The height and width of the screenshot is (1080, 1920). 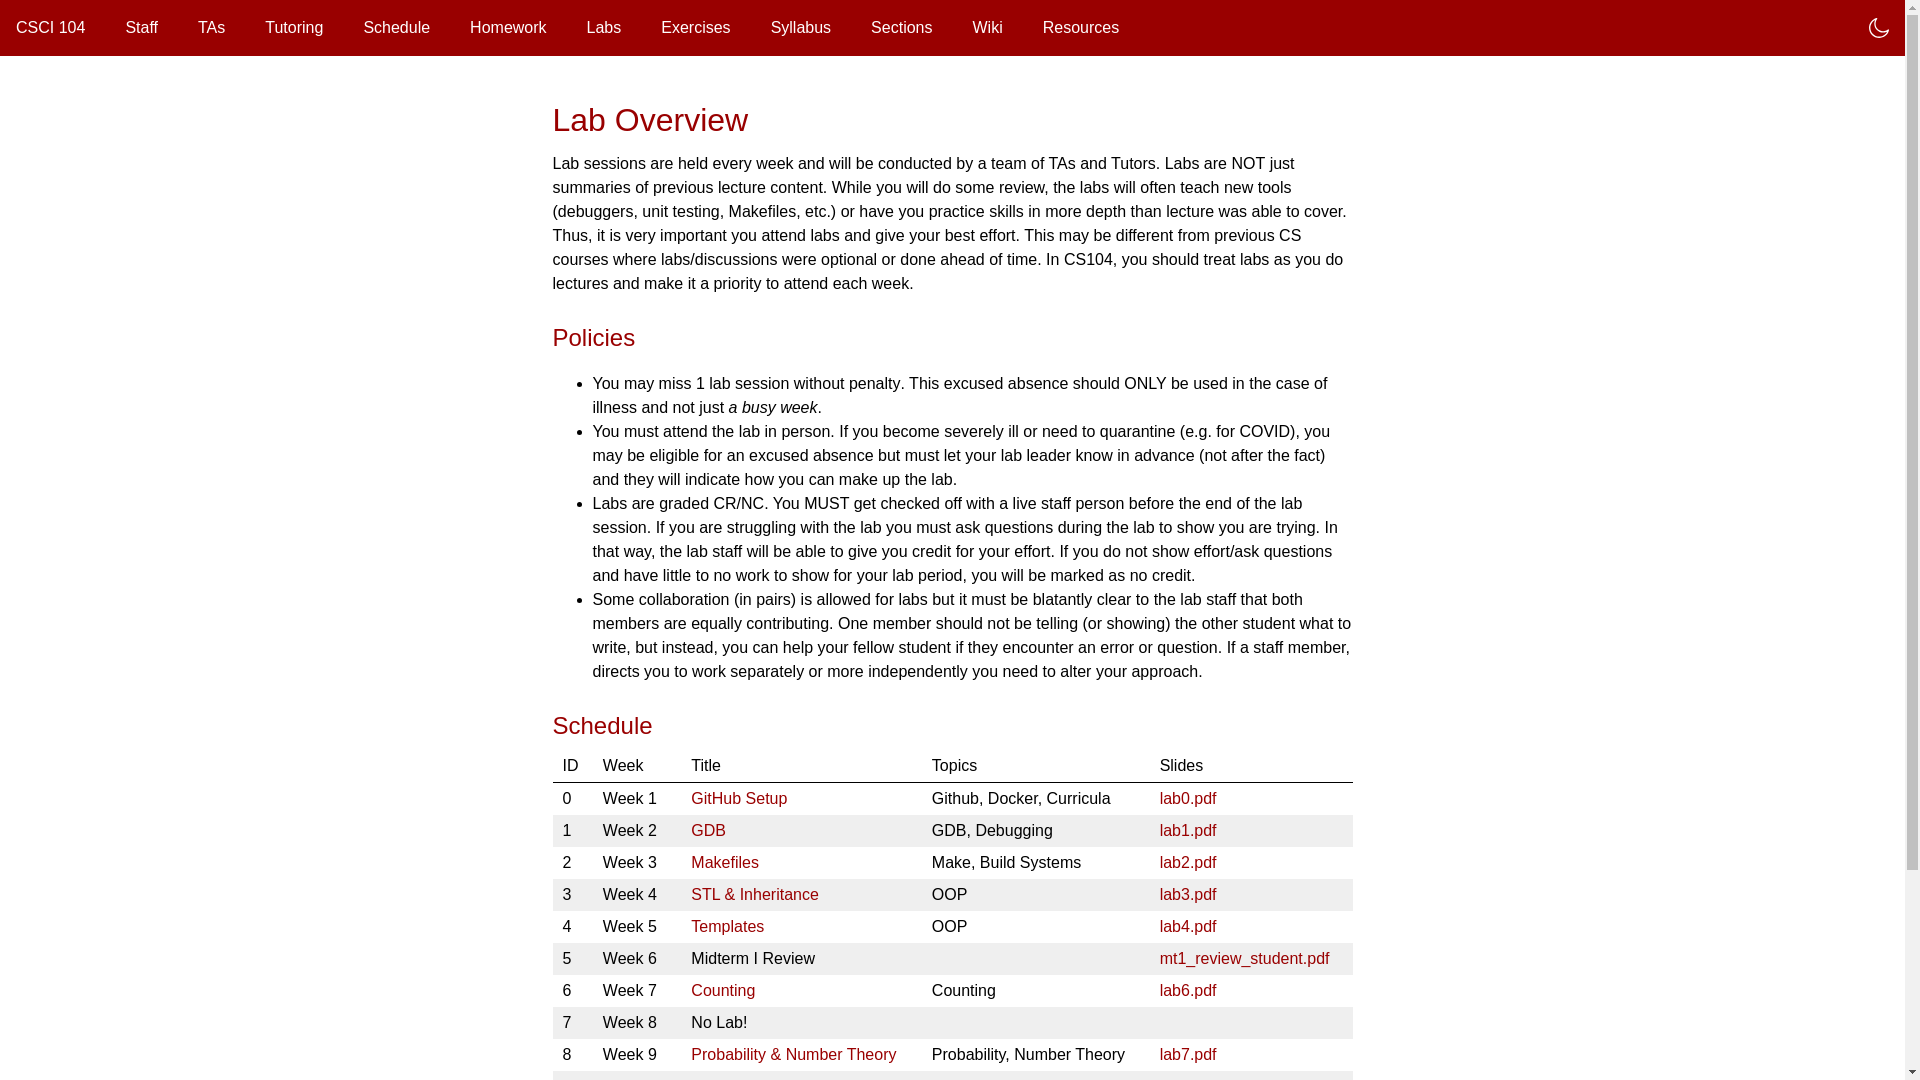 What do you see at coordinates (708, 830) in the screenshot?
I see `GDB` at bounding box center [708, 830].